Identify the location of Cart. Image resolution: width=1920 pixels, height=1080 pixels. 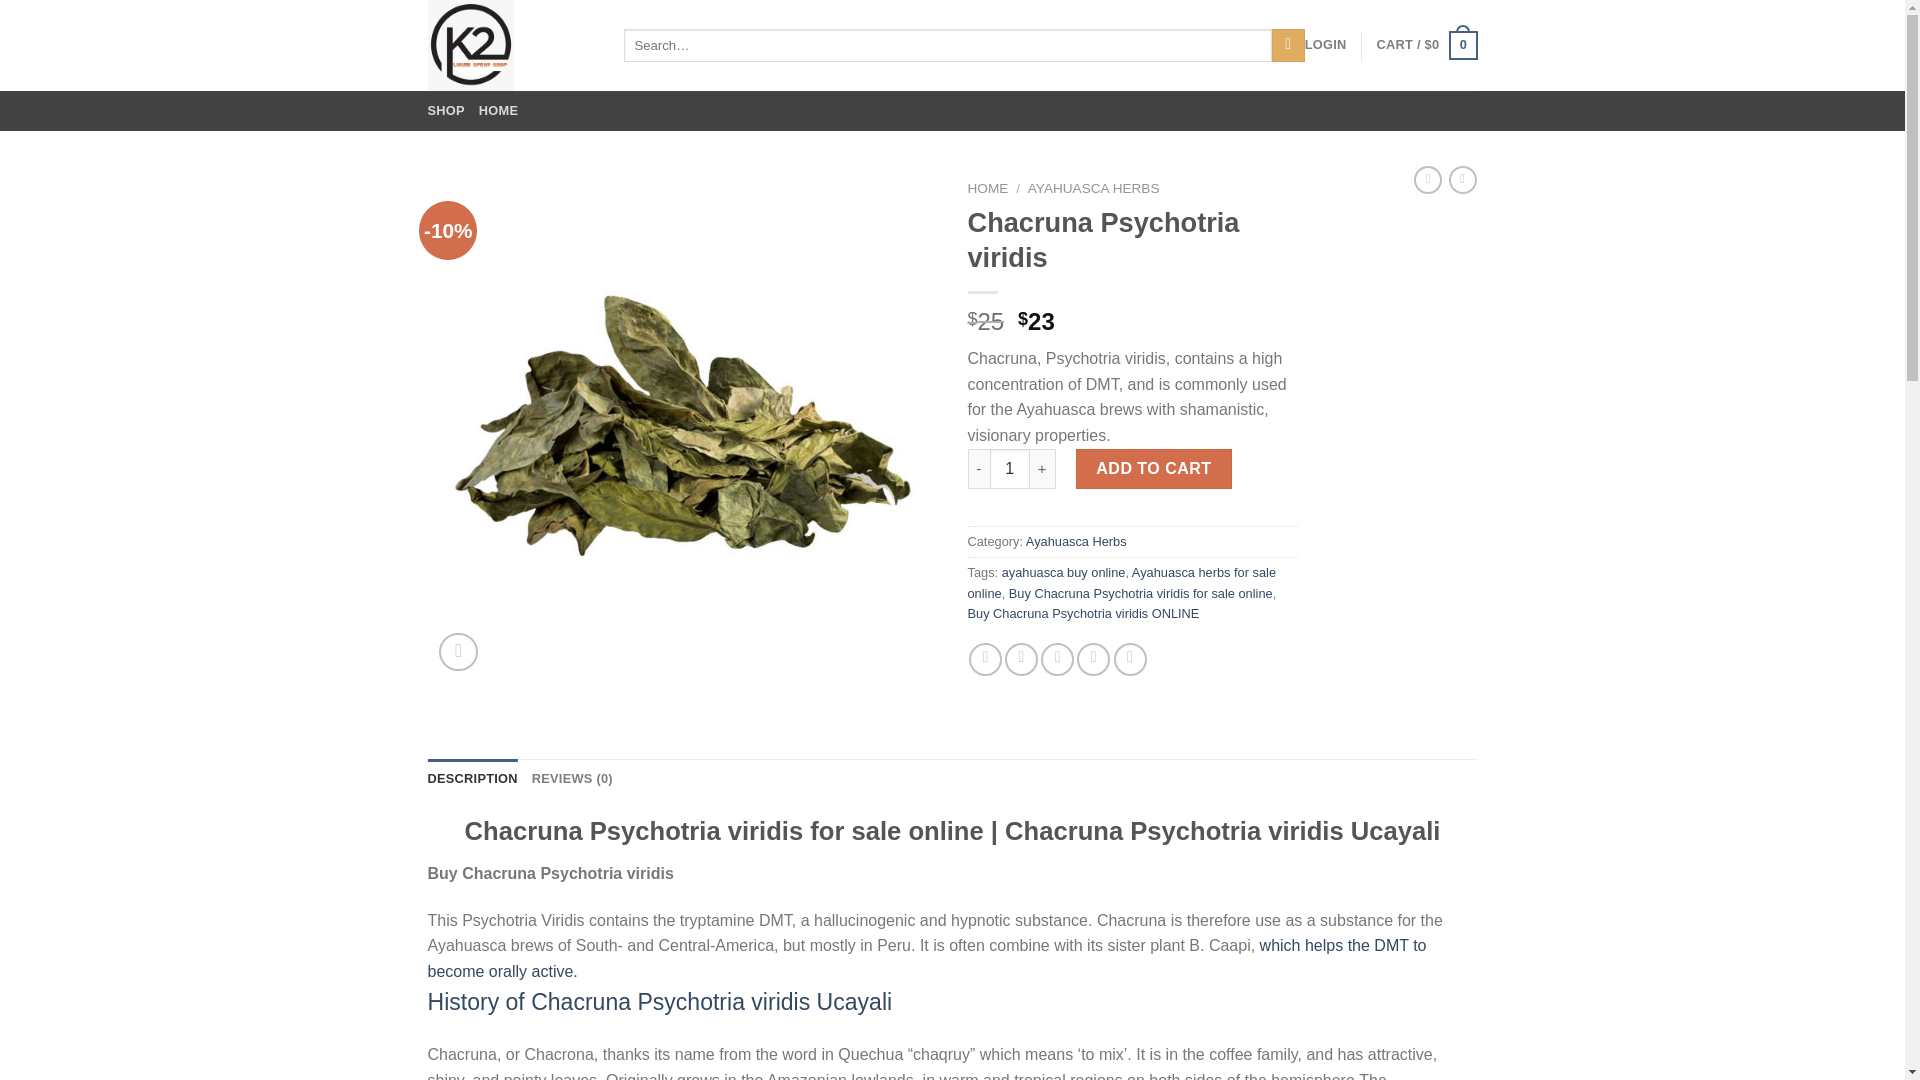
(1427, 46).